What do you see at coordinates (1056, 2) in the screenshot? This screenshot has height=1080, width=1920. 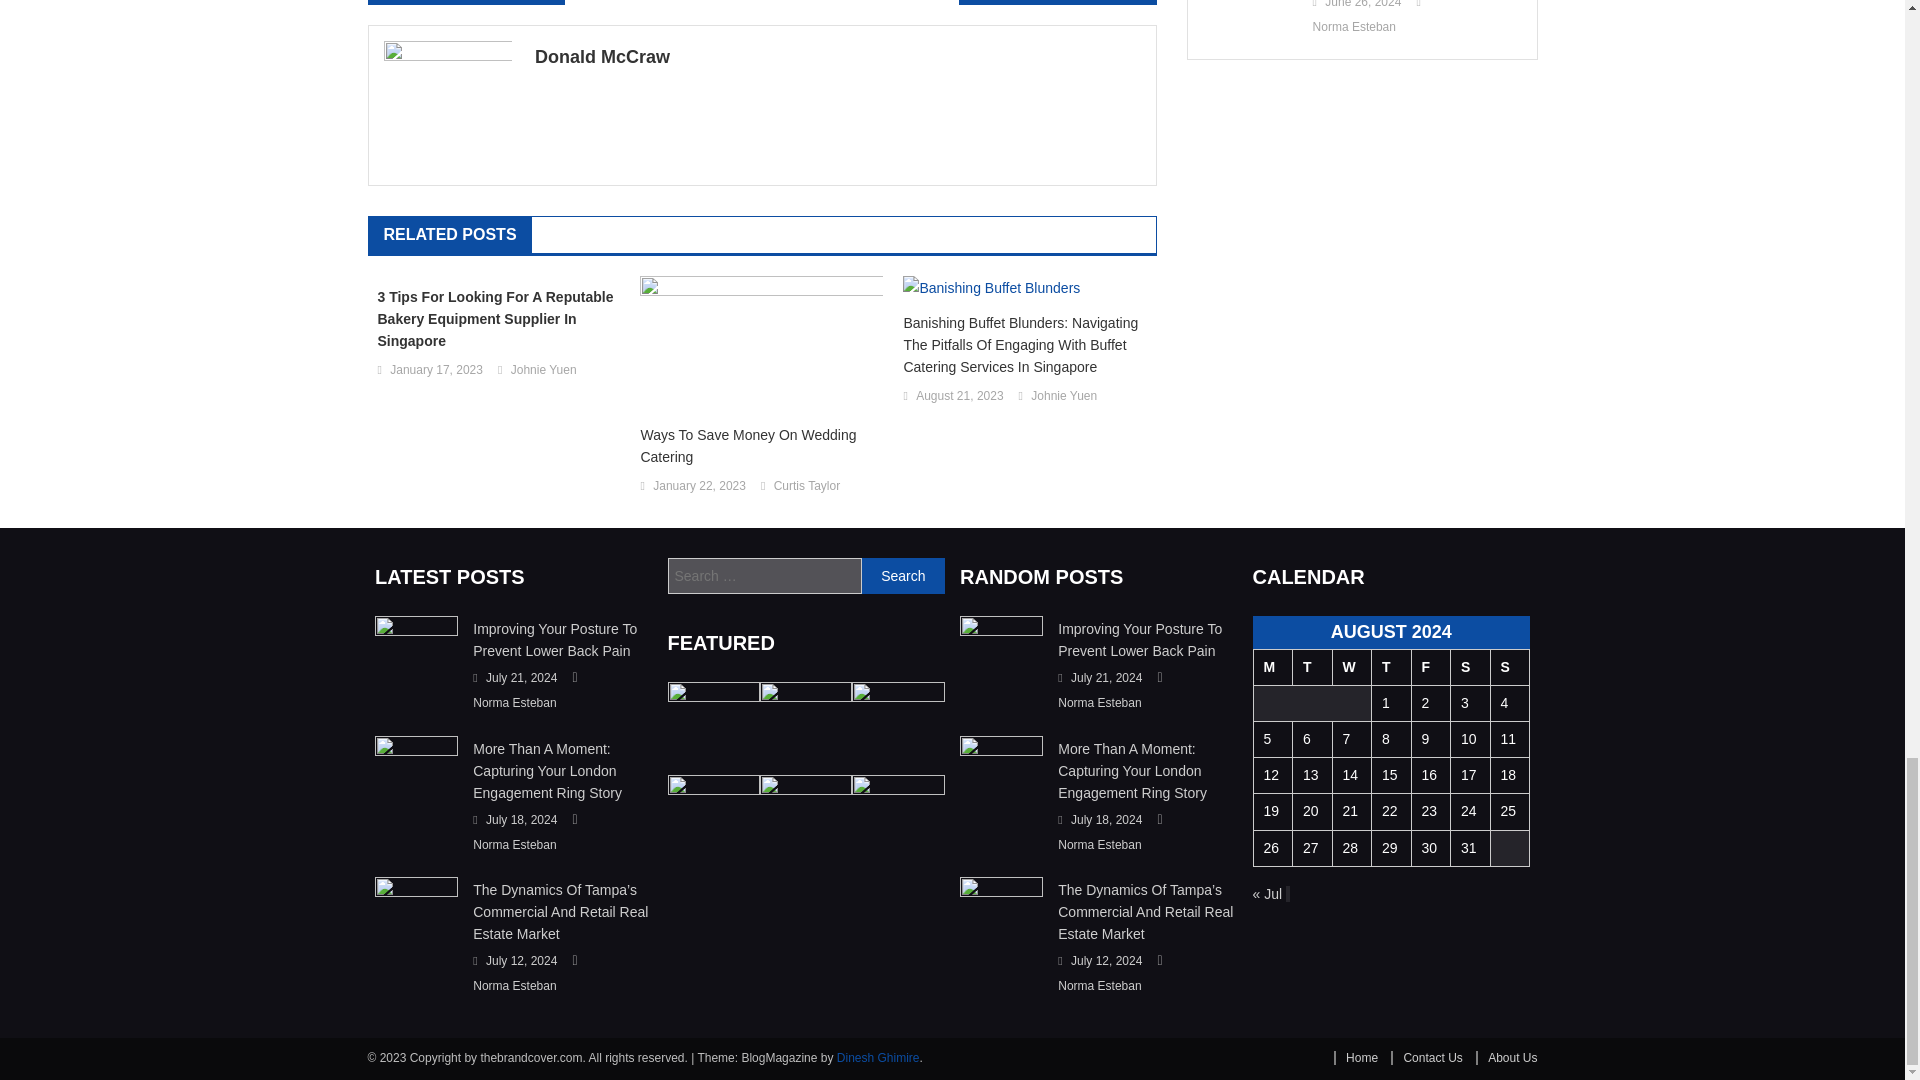 I see `TIME TO CONSULT MOTORCYCLE ACCIDENT LAWYER` at bounding box center [1056, 2].